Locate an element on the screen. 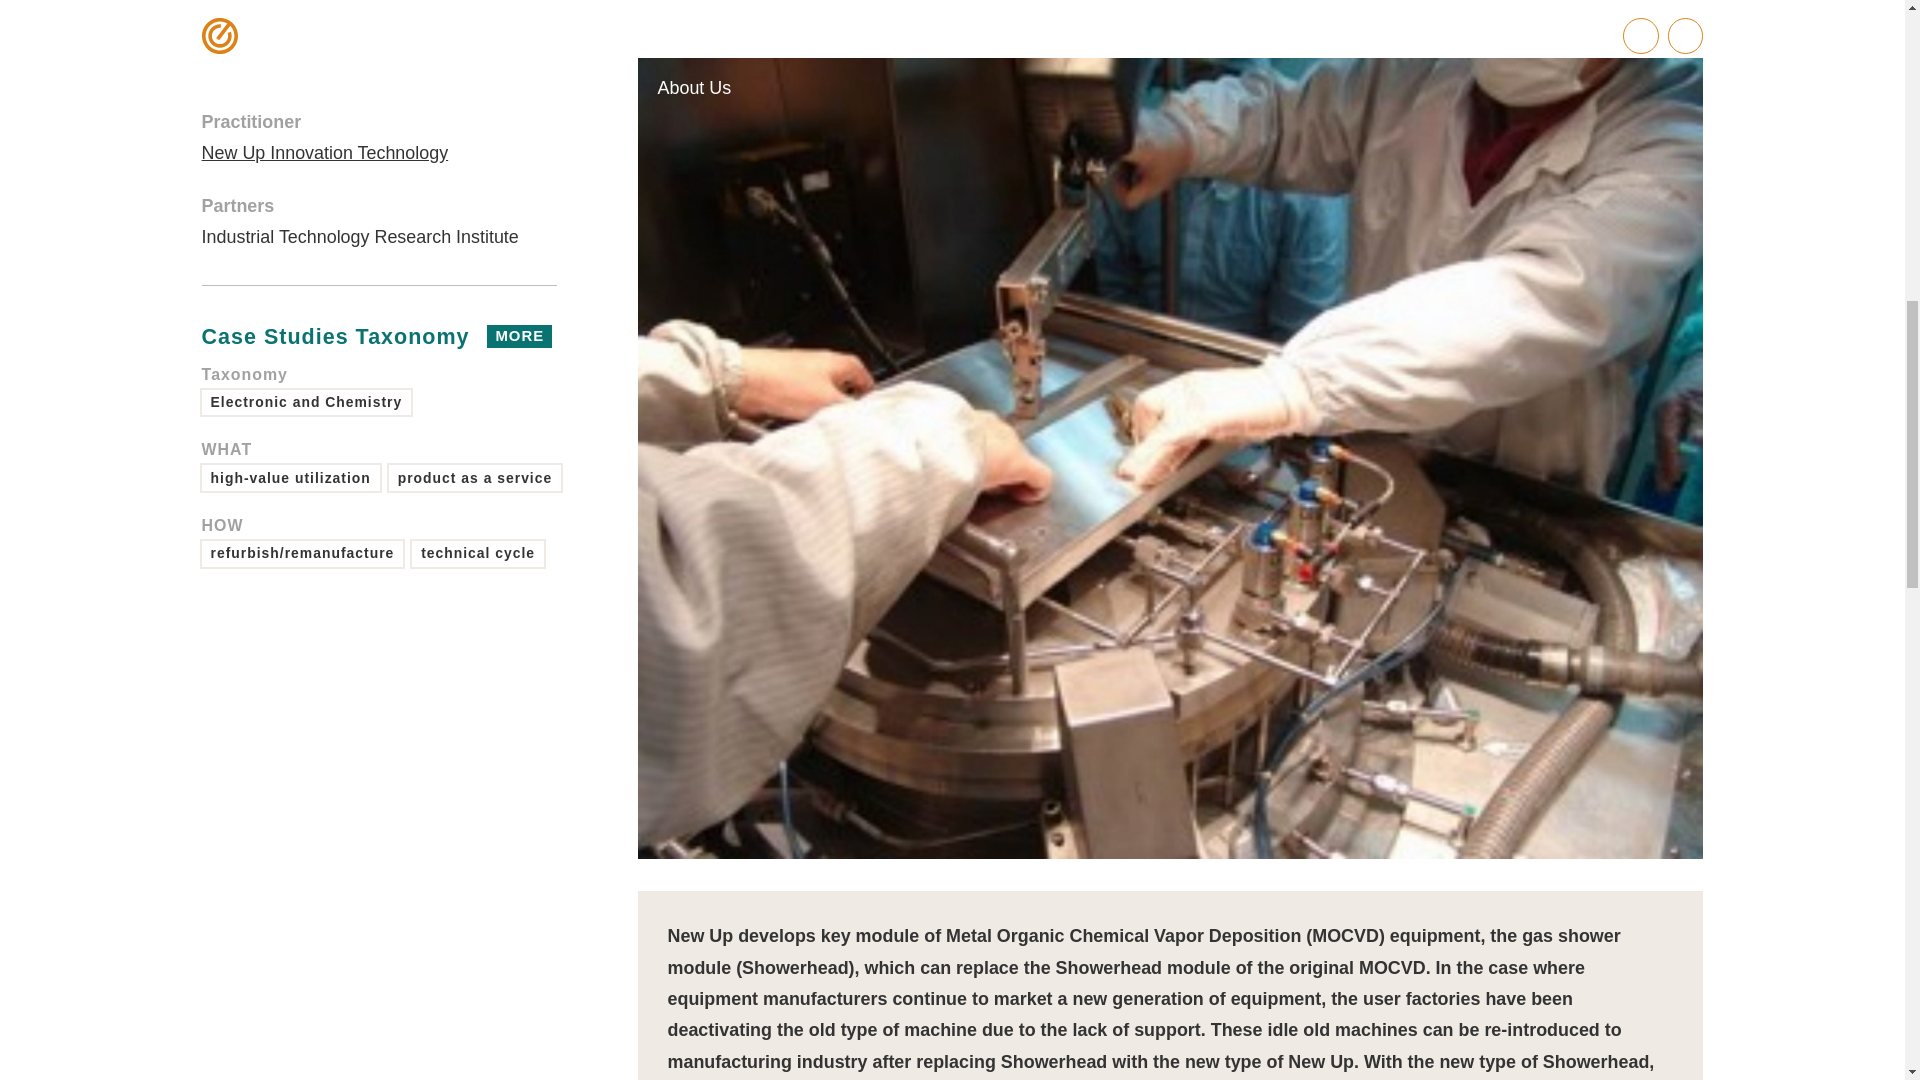 This screenshot has width=1920, height=1080. product as a service is located at coordinates (478, 505).